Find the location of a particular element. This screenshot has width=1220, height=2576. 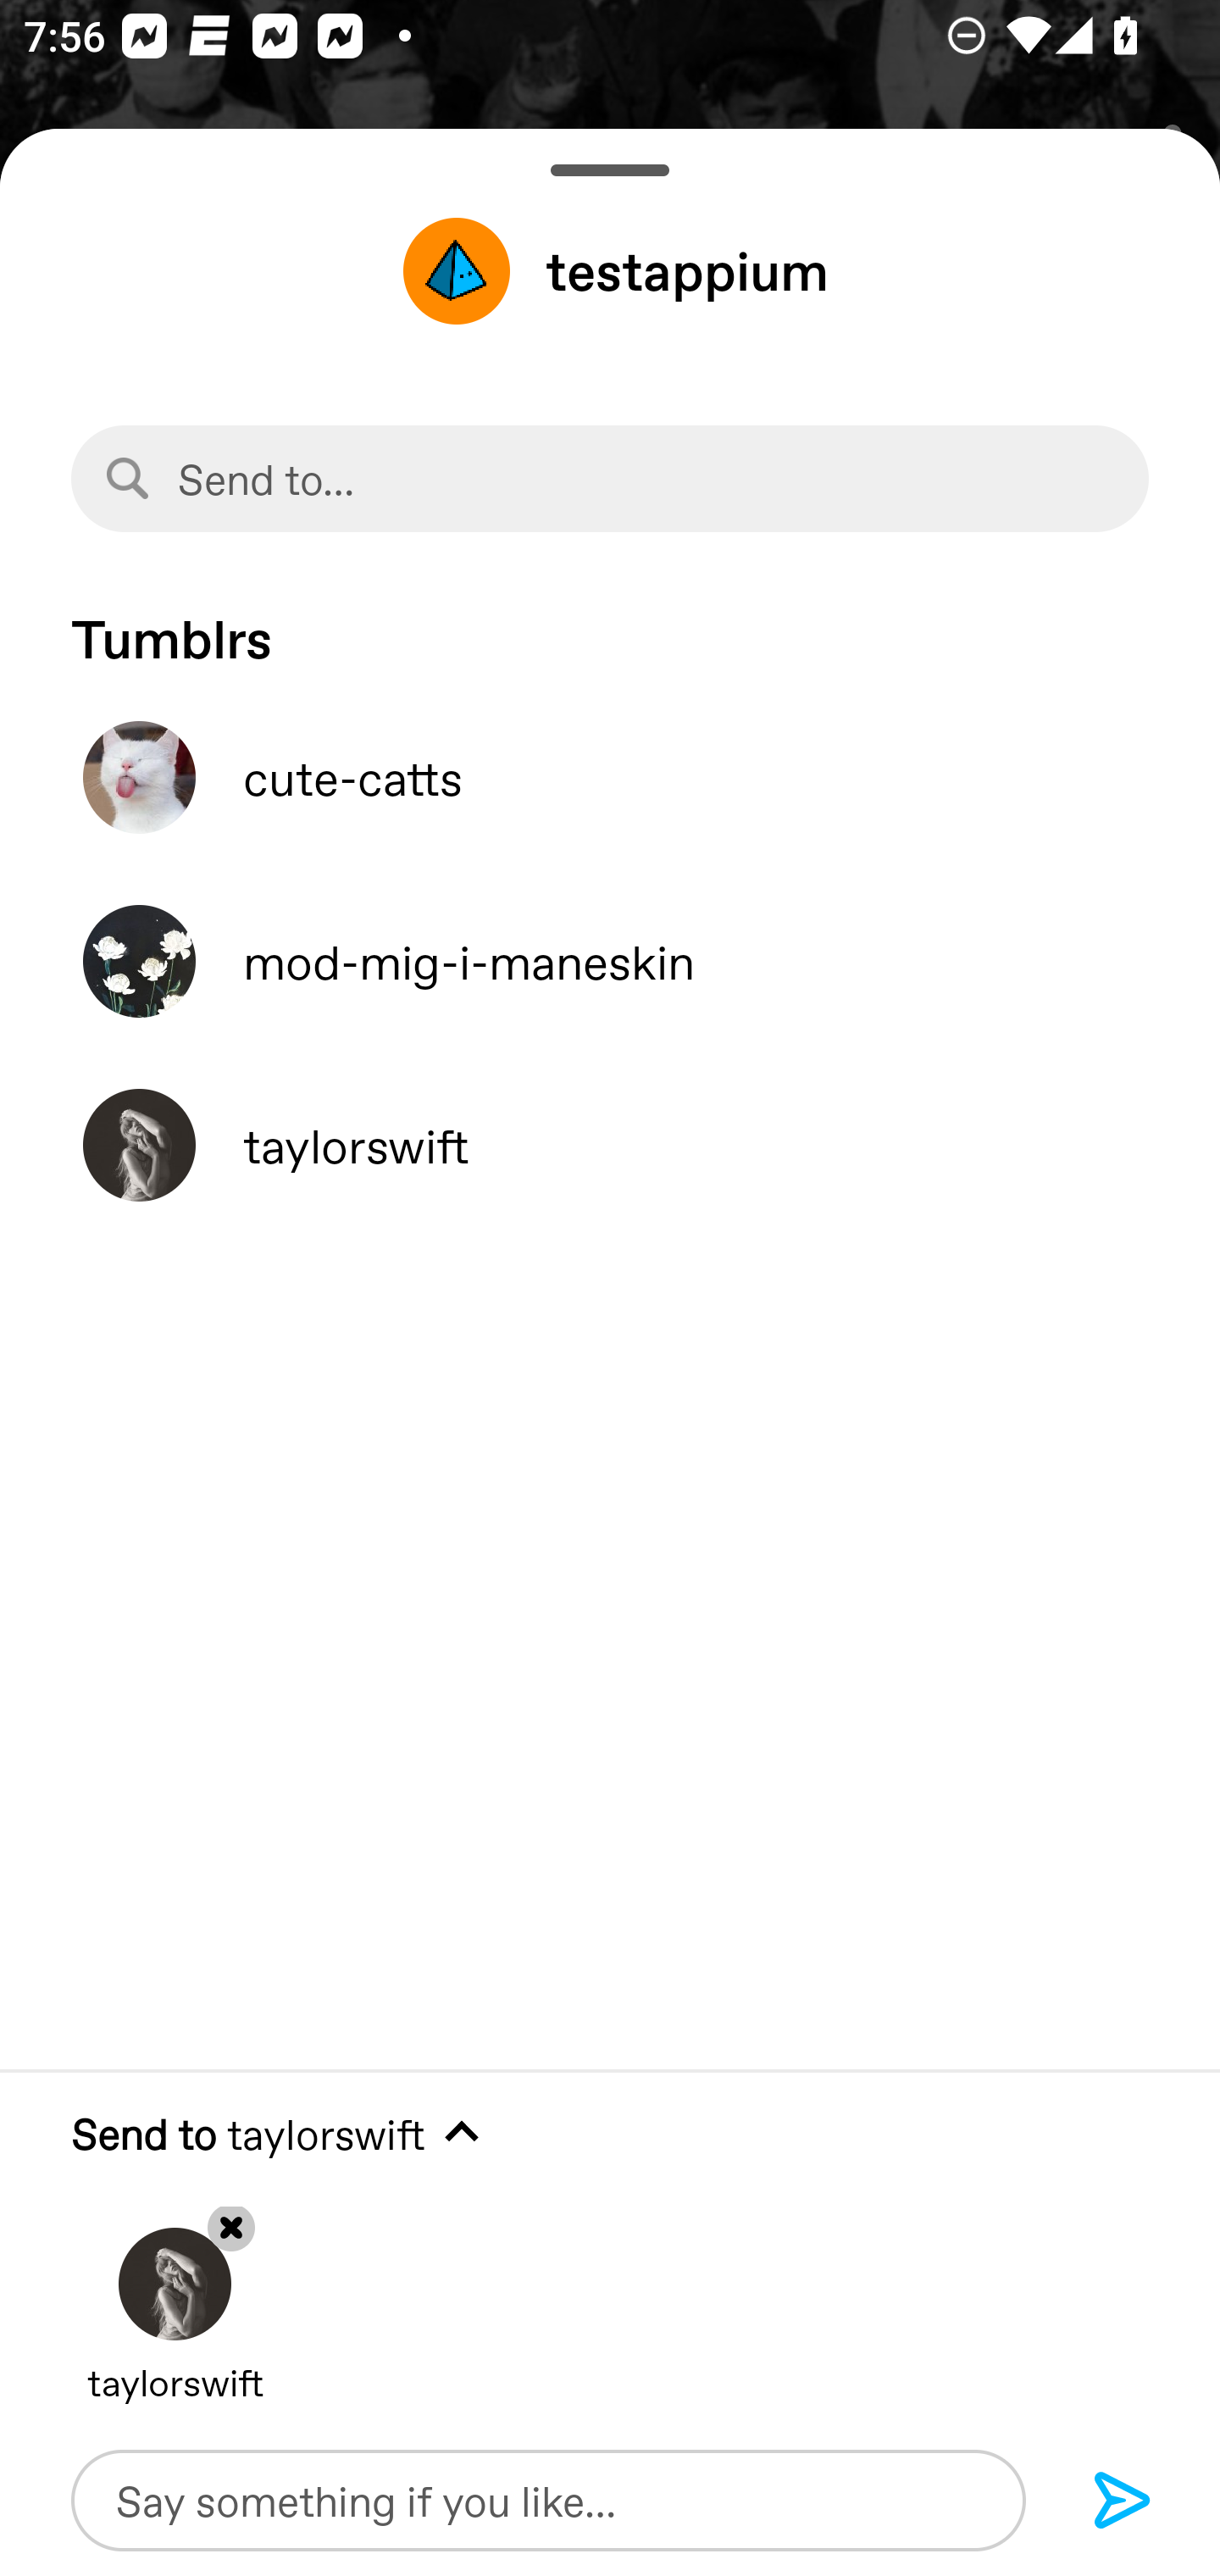

Dismiss taylorswift is located at coordinates (175, 2292).